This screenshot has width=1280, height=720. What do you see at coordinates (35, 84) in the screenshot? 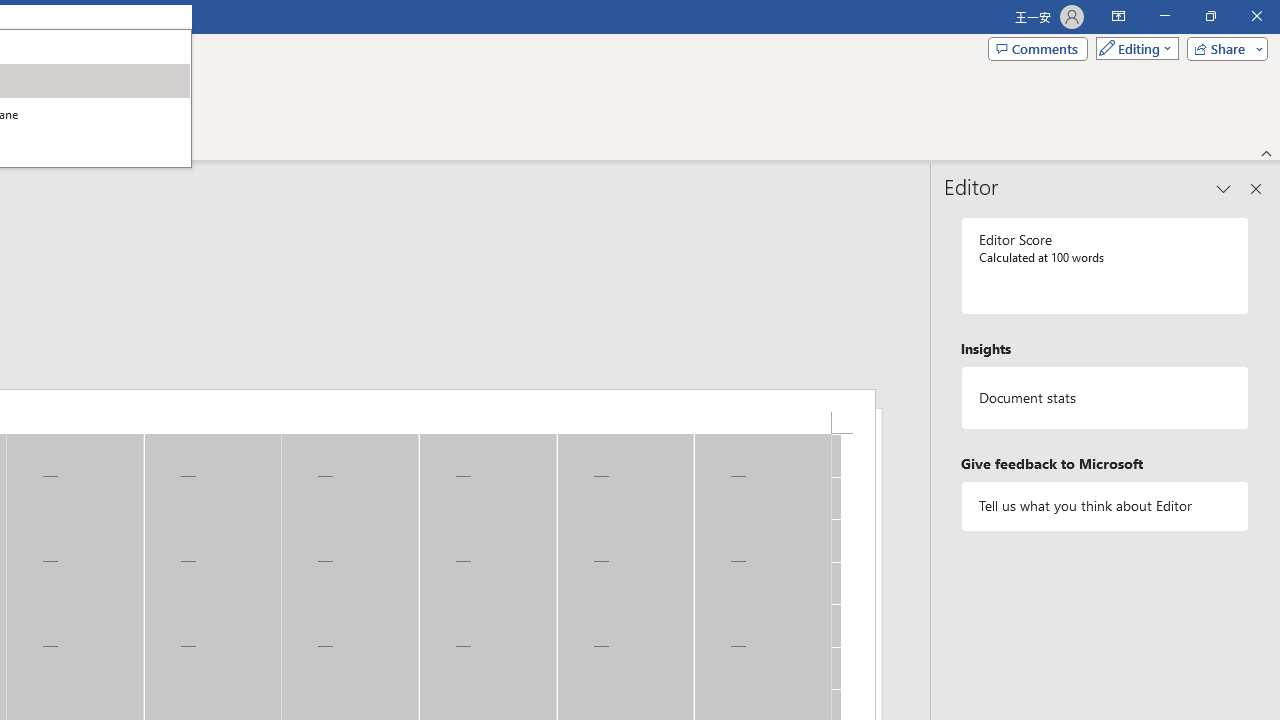
I see `Dictate` at bounding box center [35, 84].